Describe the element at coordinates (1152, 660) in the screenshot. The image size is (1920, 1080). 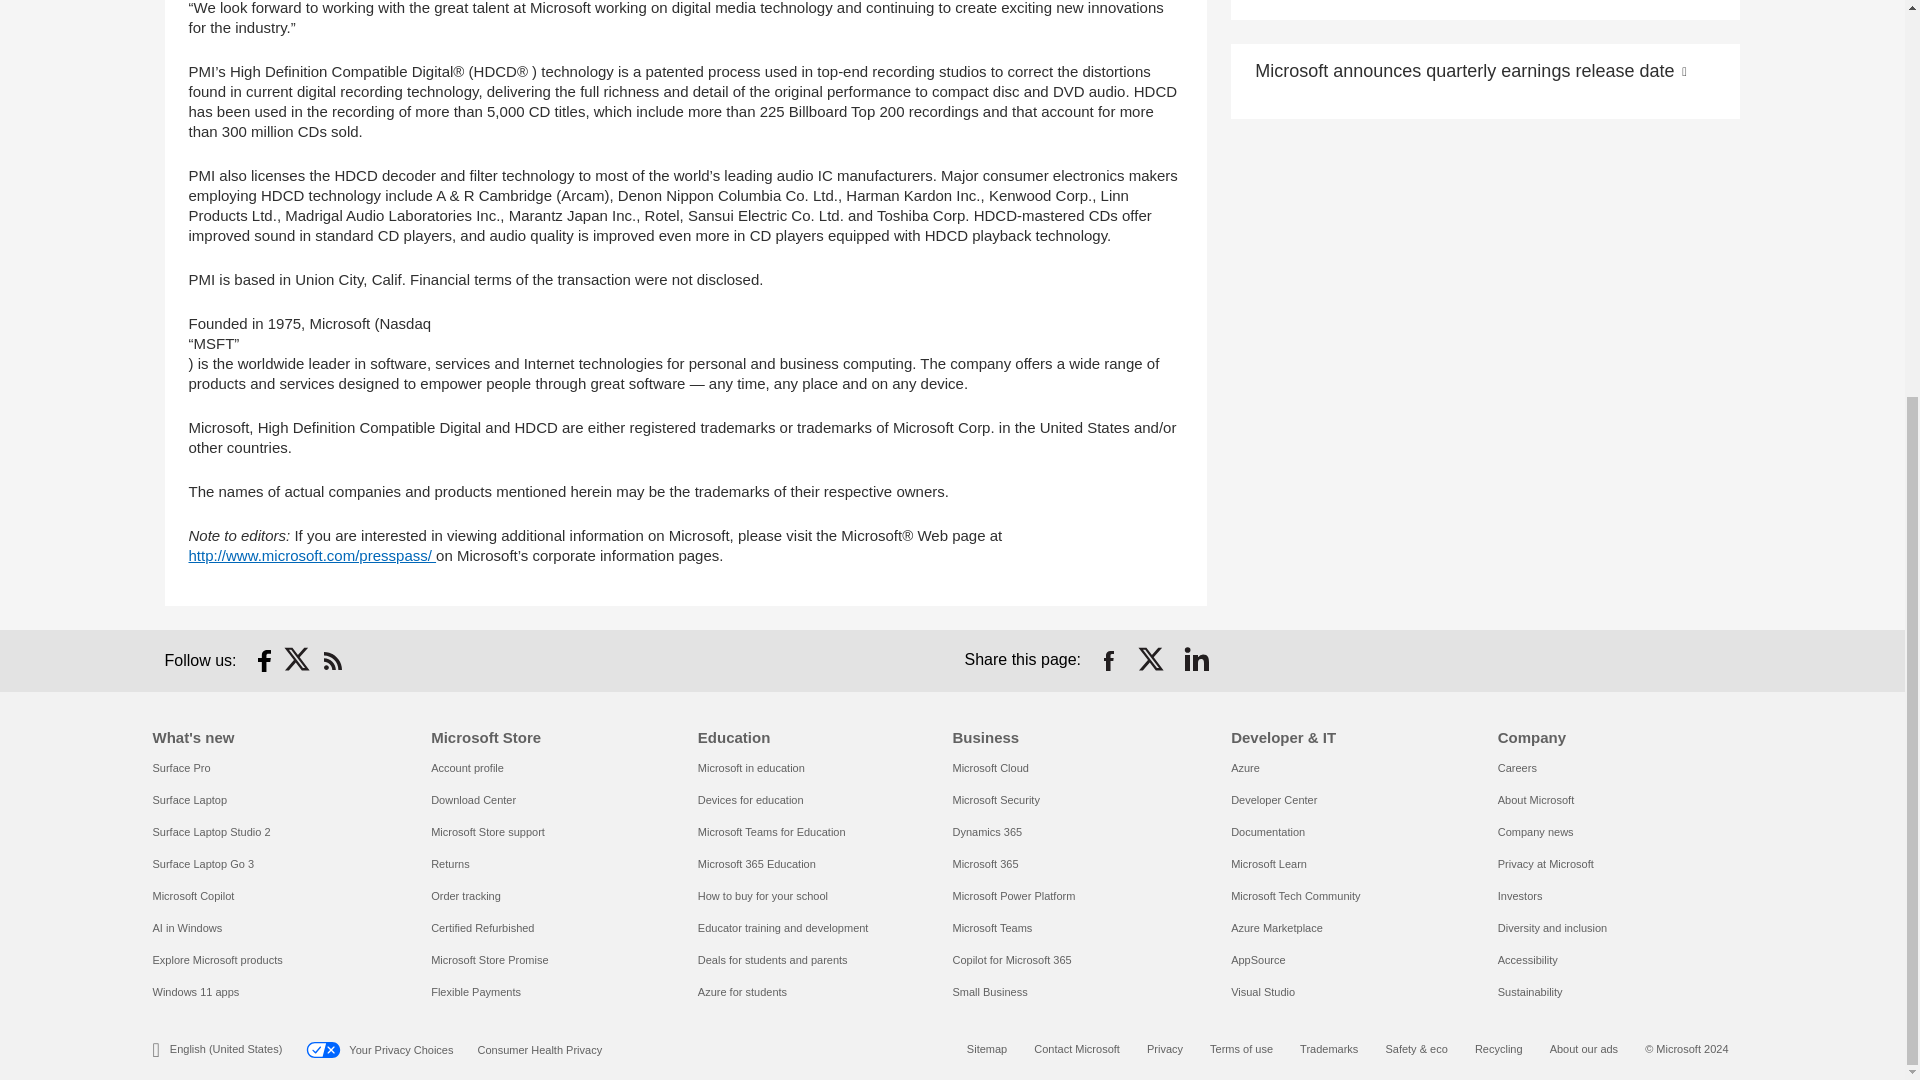
I see `Share on Twitter` at that location.